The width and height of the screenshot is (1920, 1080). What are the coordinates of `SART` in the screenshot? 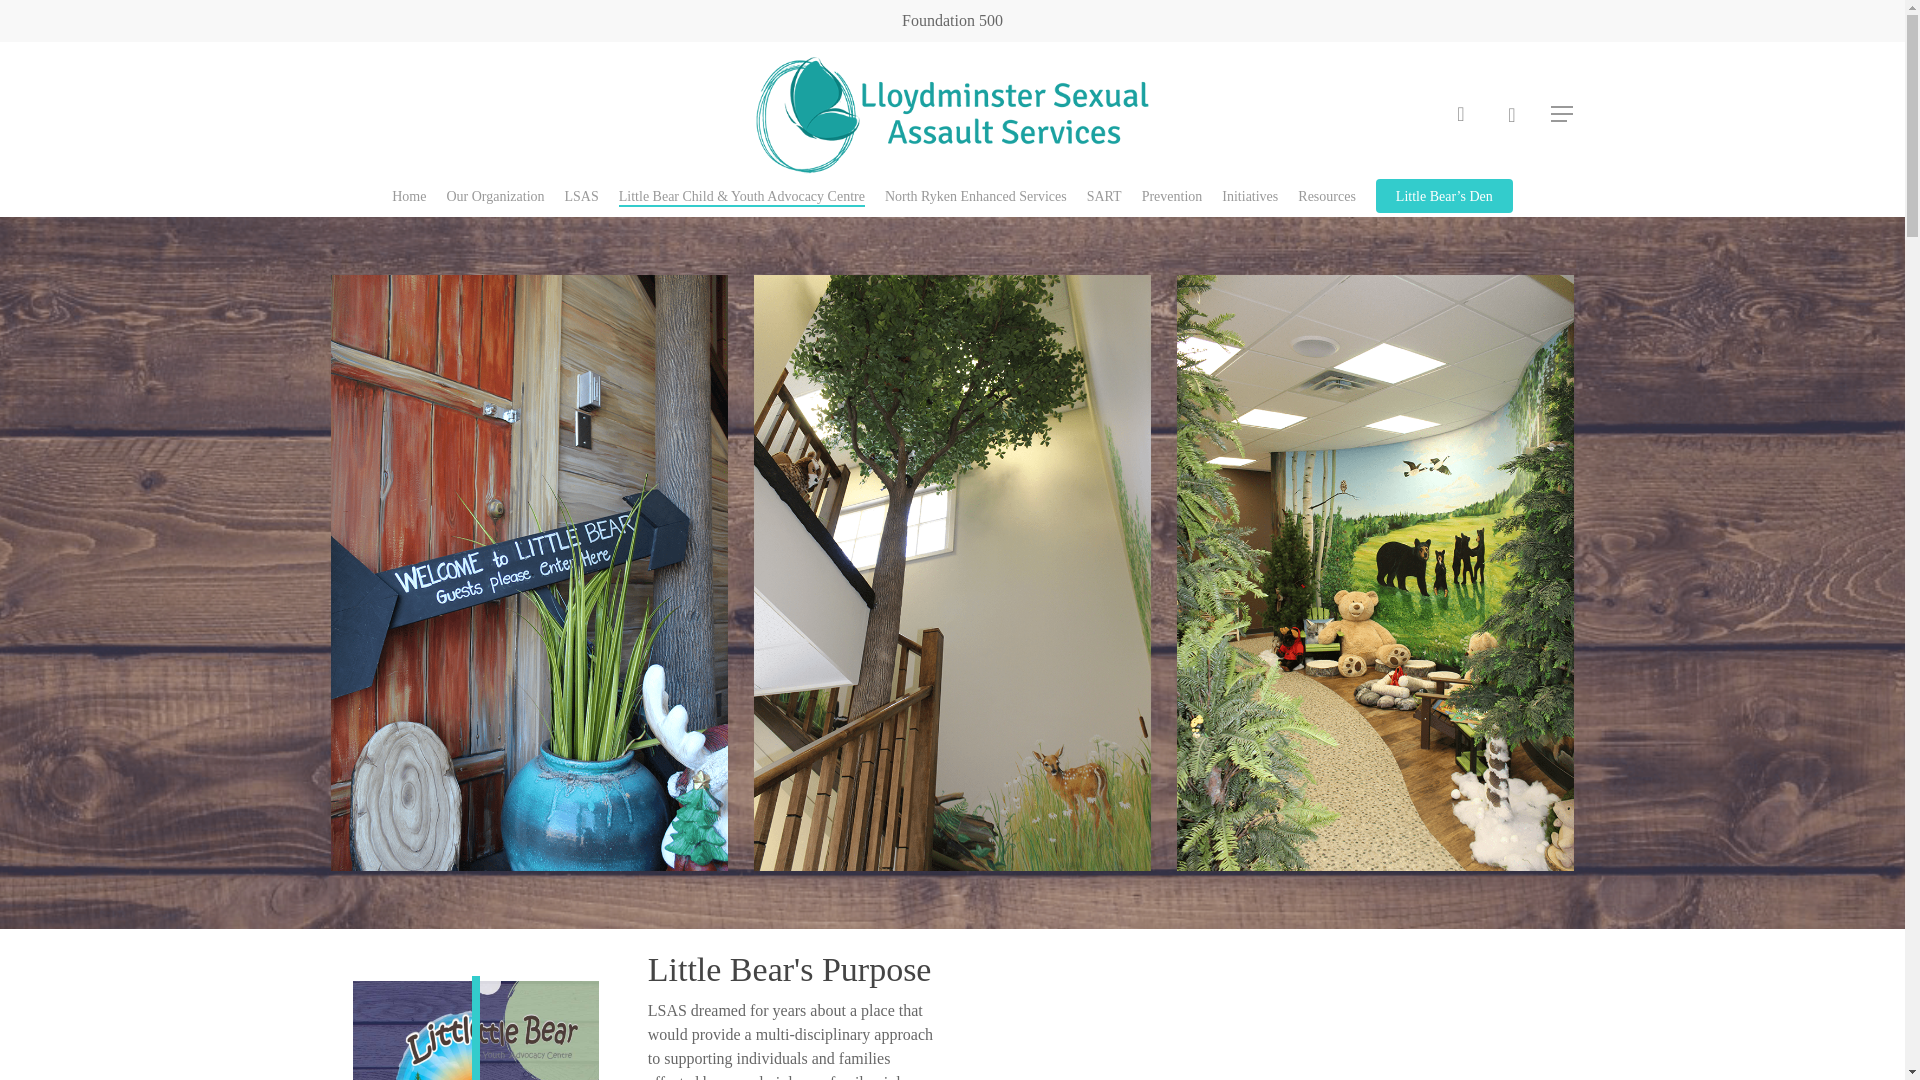 It's located at (1104, 196).